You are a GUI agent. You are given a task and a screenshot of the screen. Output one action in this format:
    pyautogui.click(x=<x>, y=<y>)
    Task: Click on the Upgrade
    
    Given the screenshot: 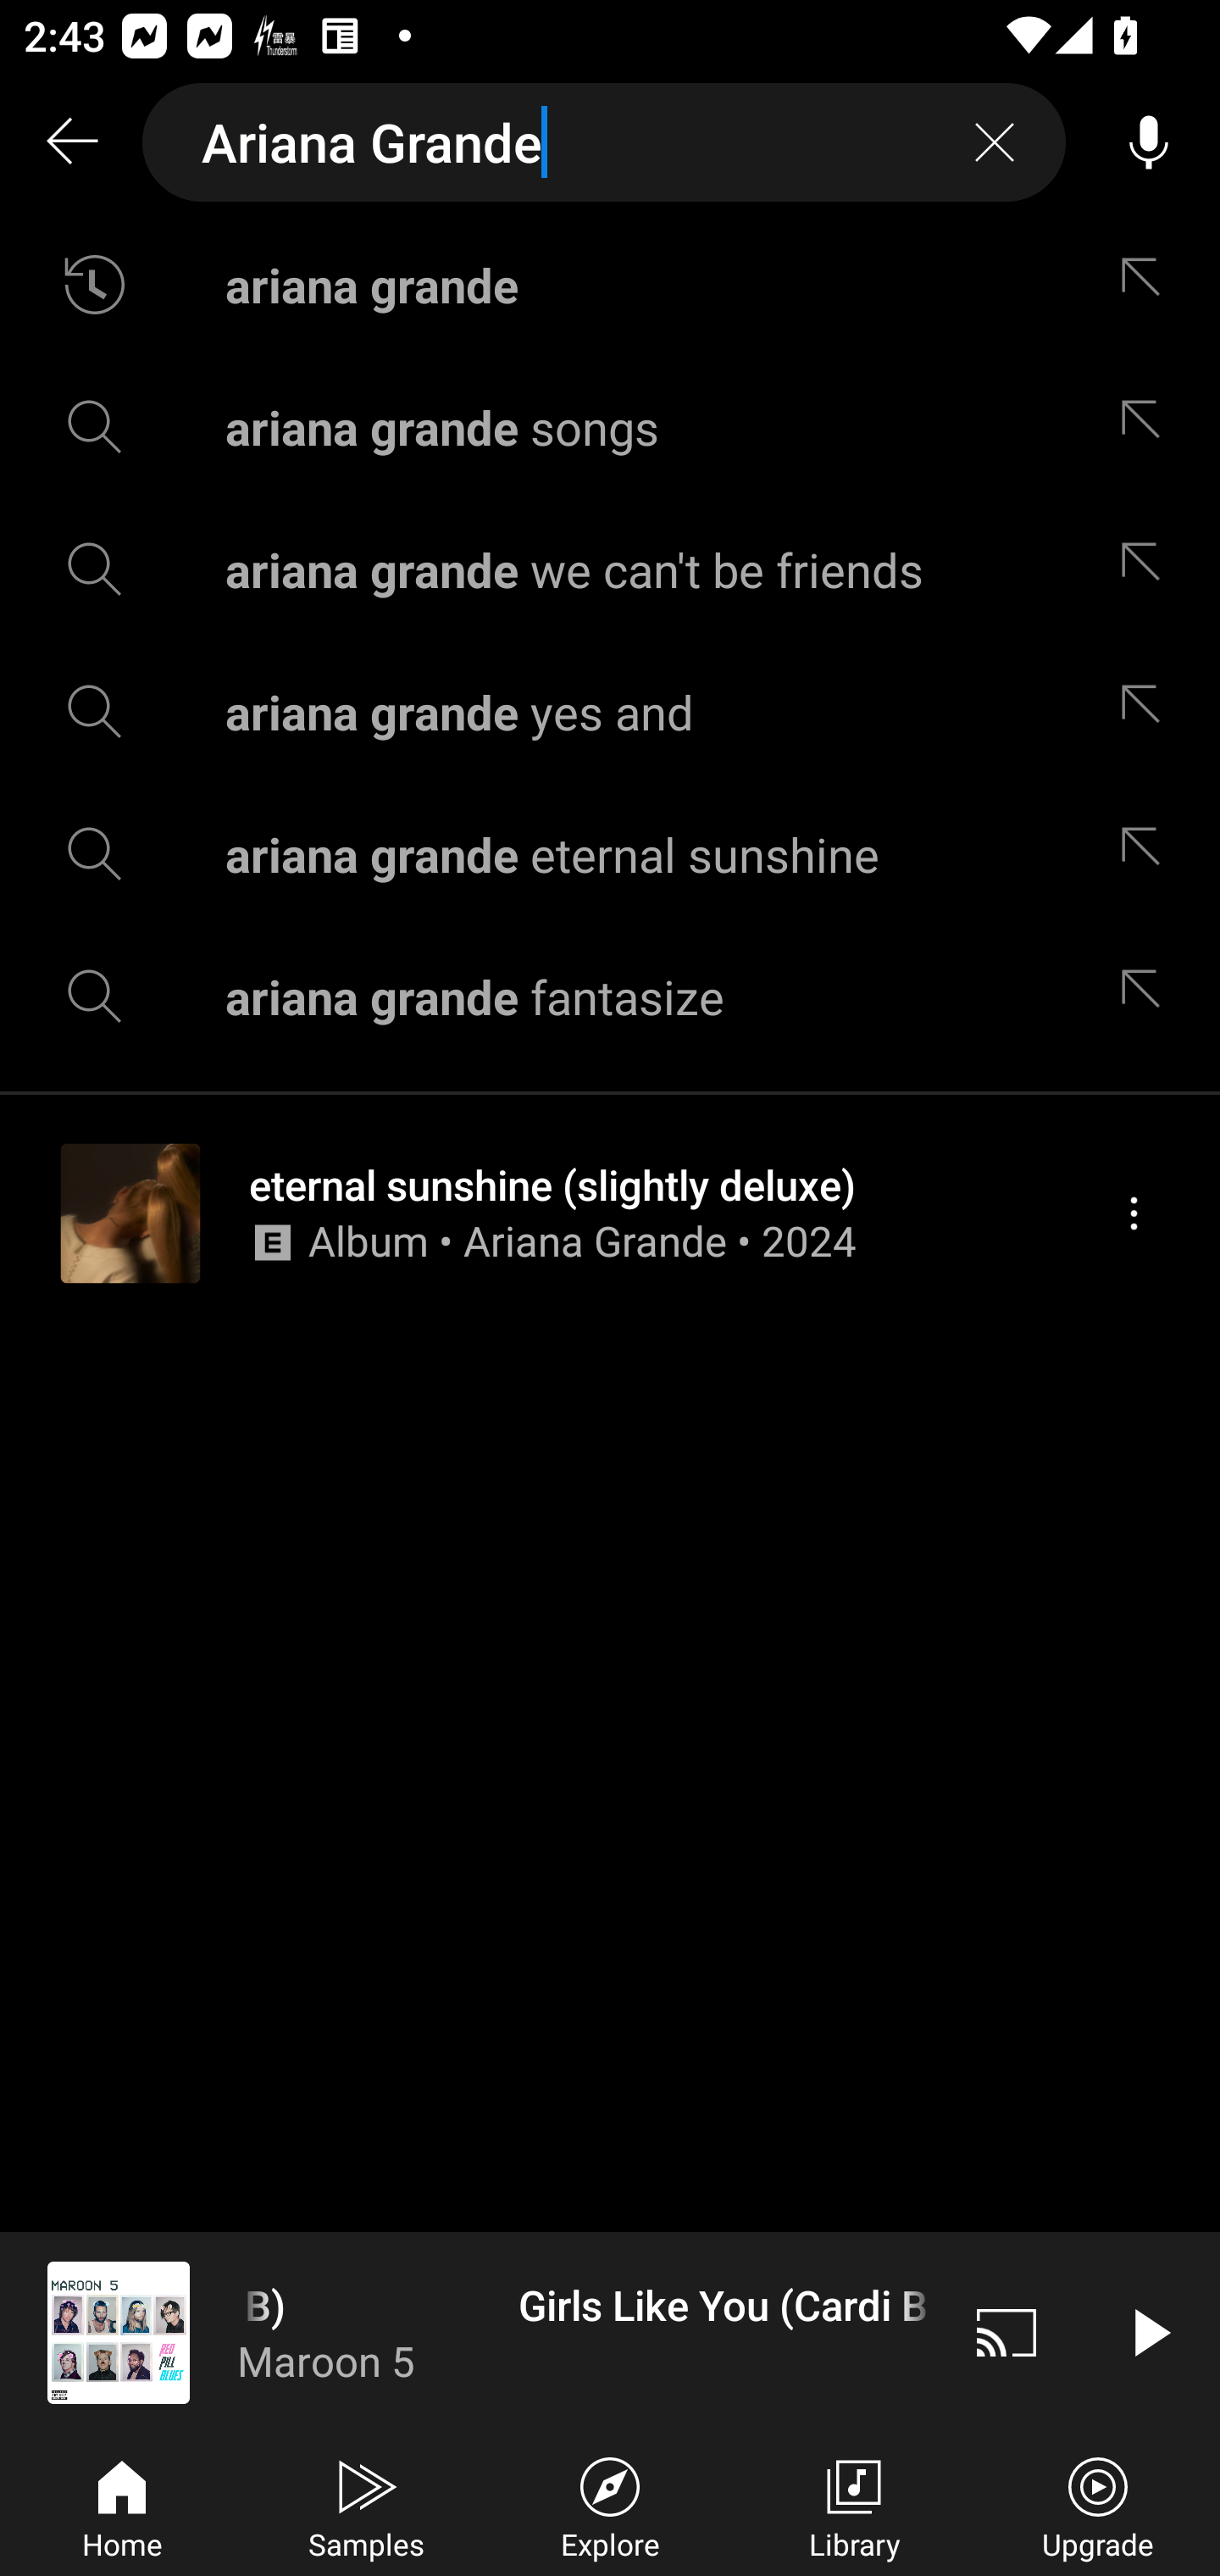 What is the action you would take?
    pyautogui.click(x=1098, y=2505)
    